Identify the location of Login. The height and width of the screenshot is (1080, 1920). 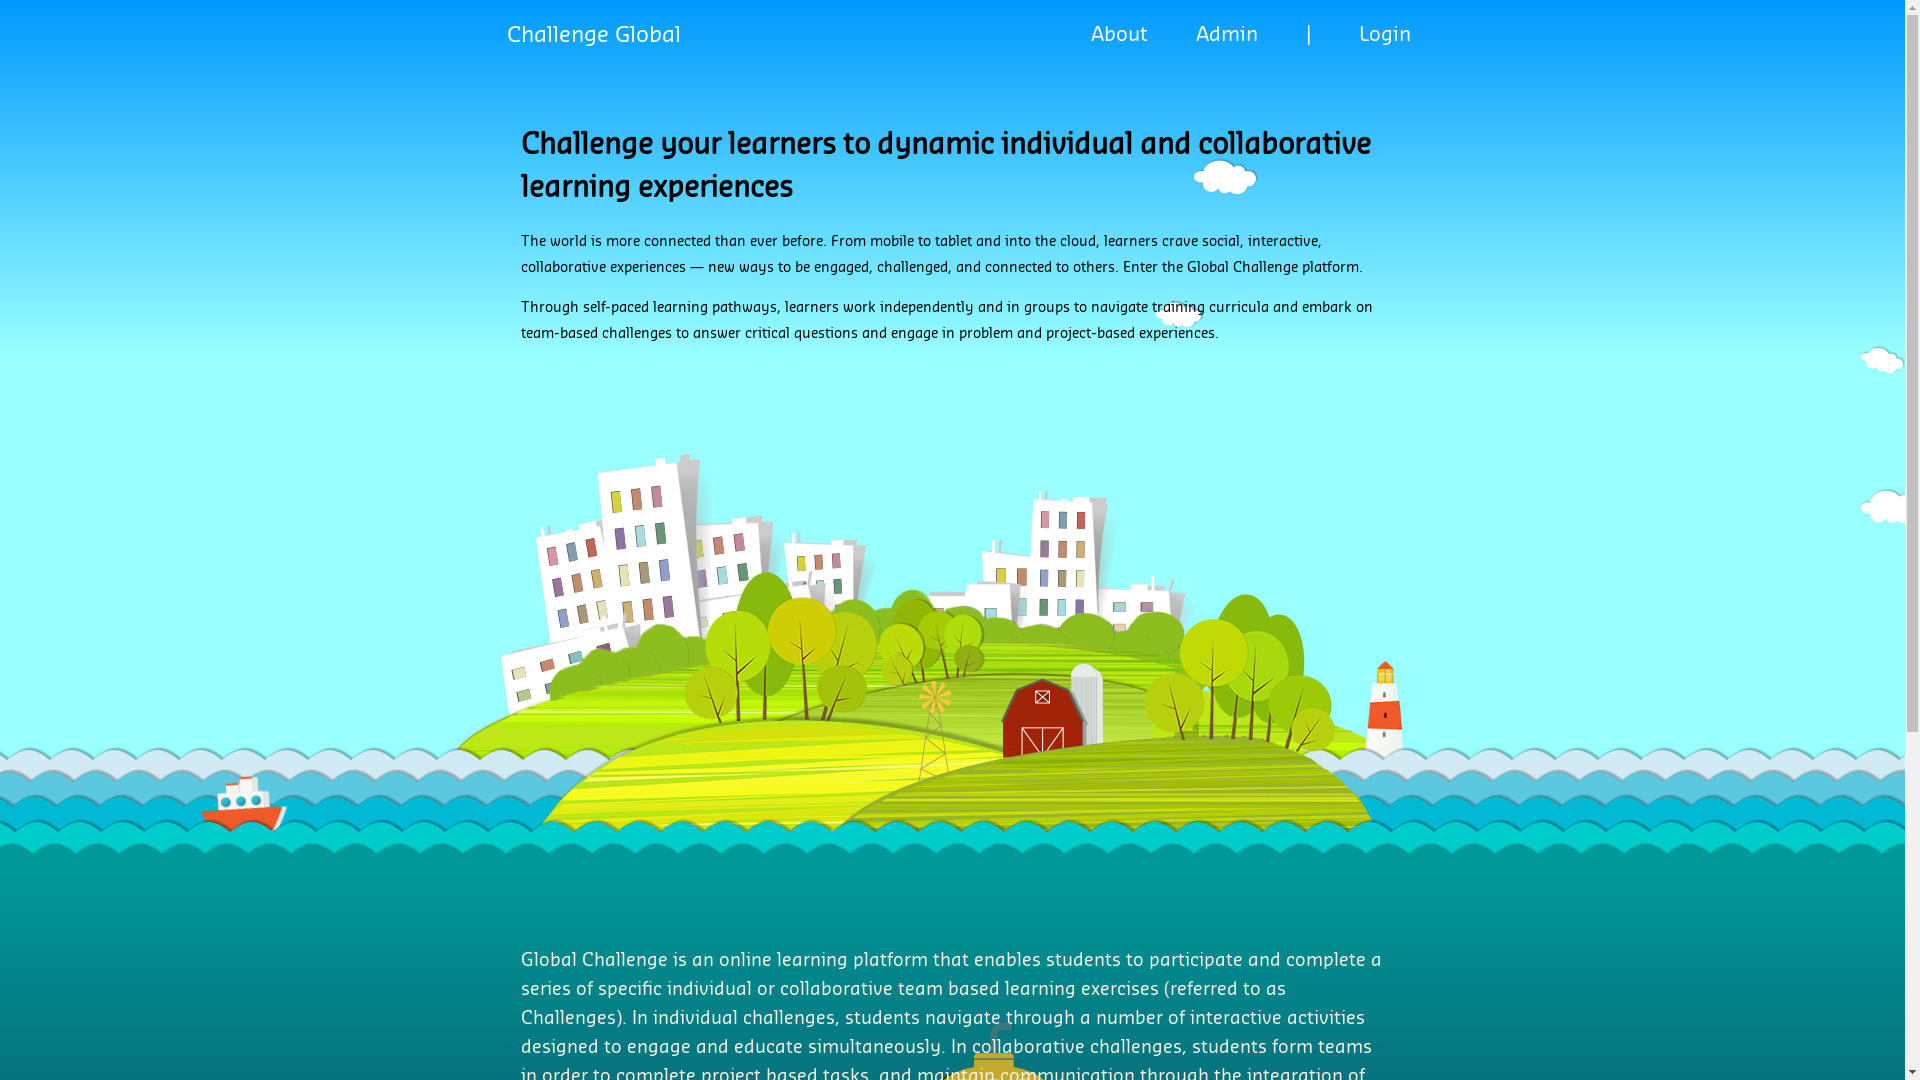
(1384, 35).